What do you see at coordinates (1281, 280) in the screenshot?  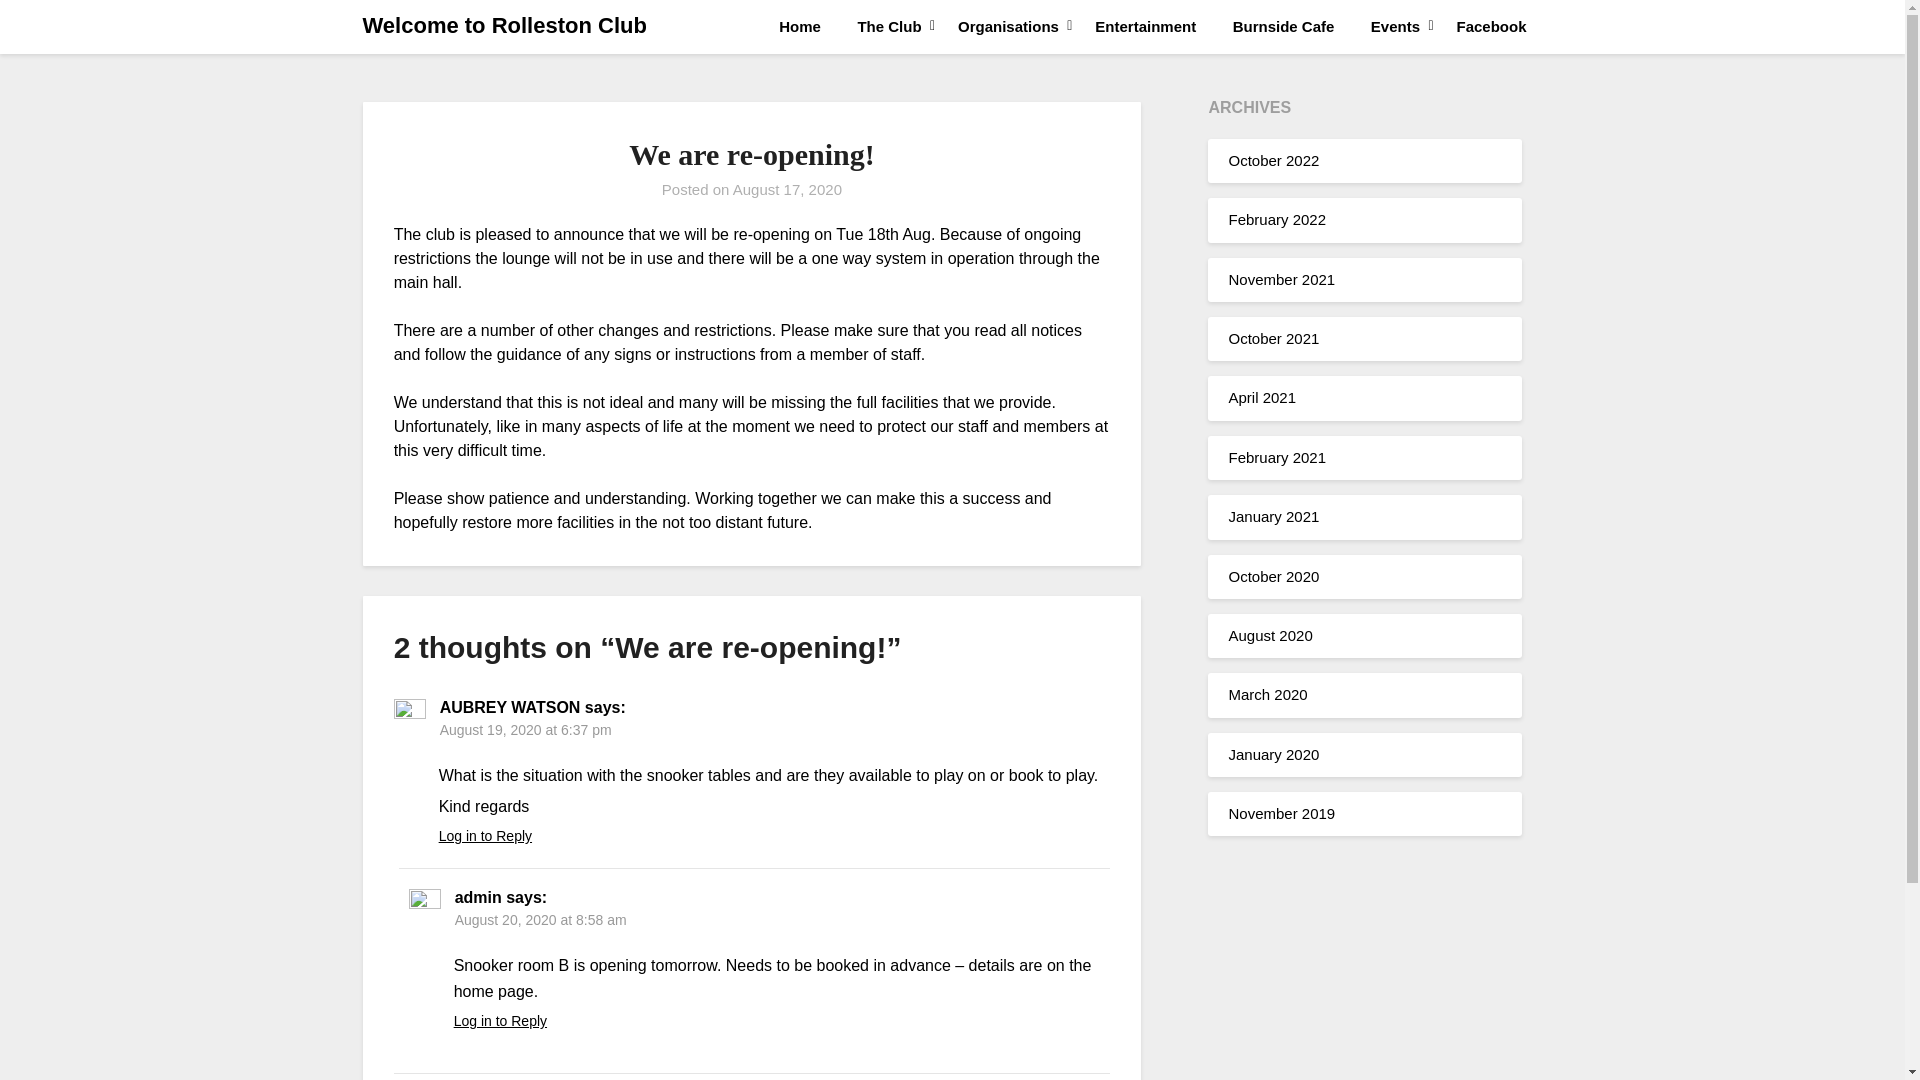 I see `November 2021` at bounding box center [1281, 280].